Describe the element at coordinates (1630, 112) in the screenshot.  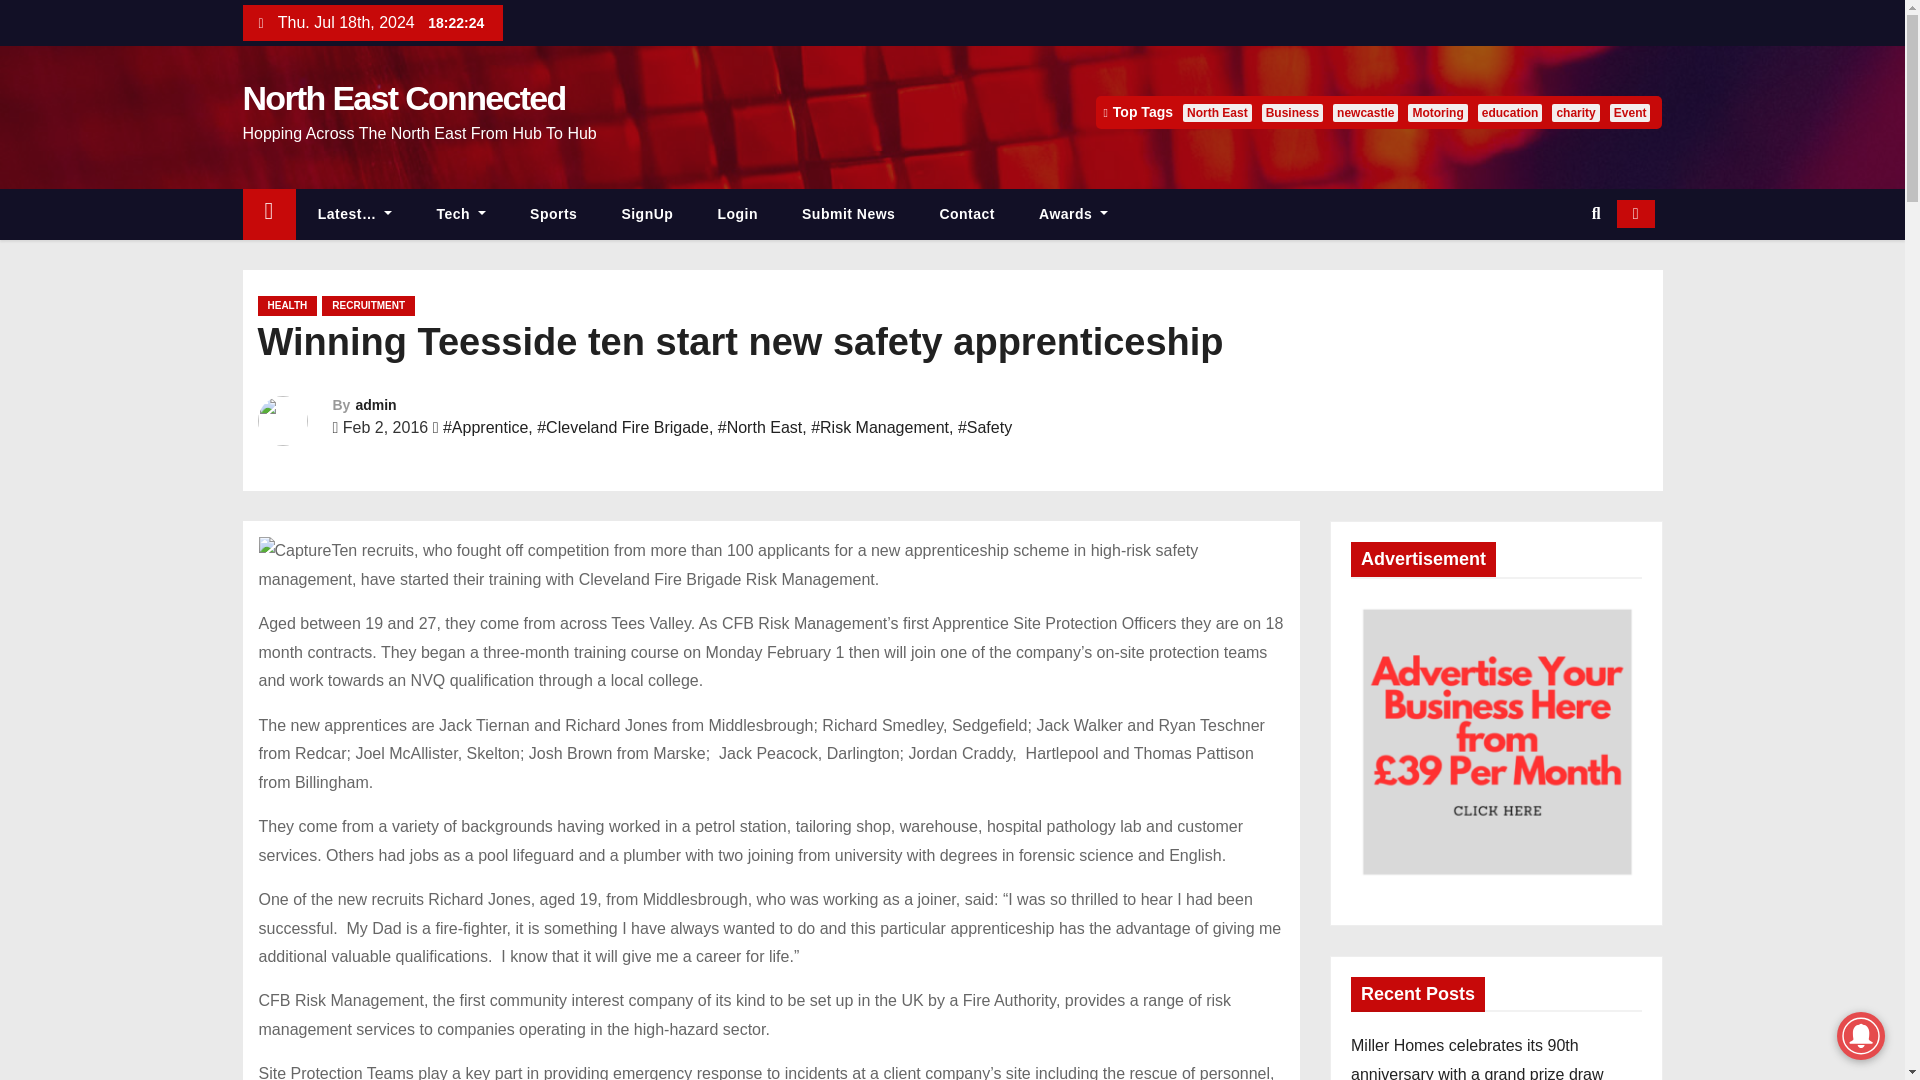
I see `Event` at that location.